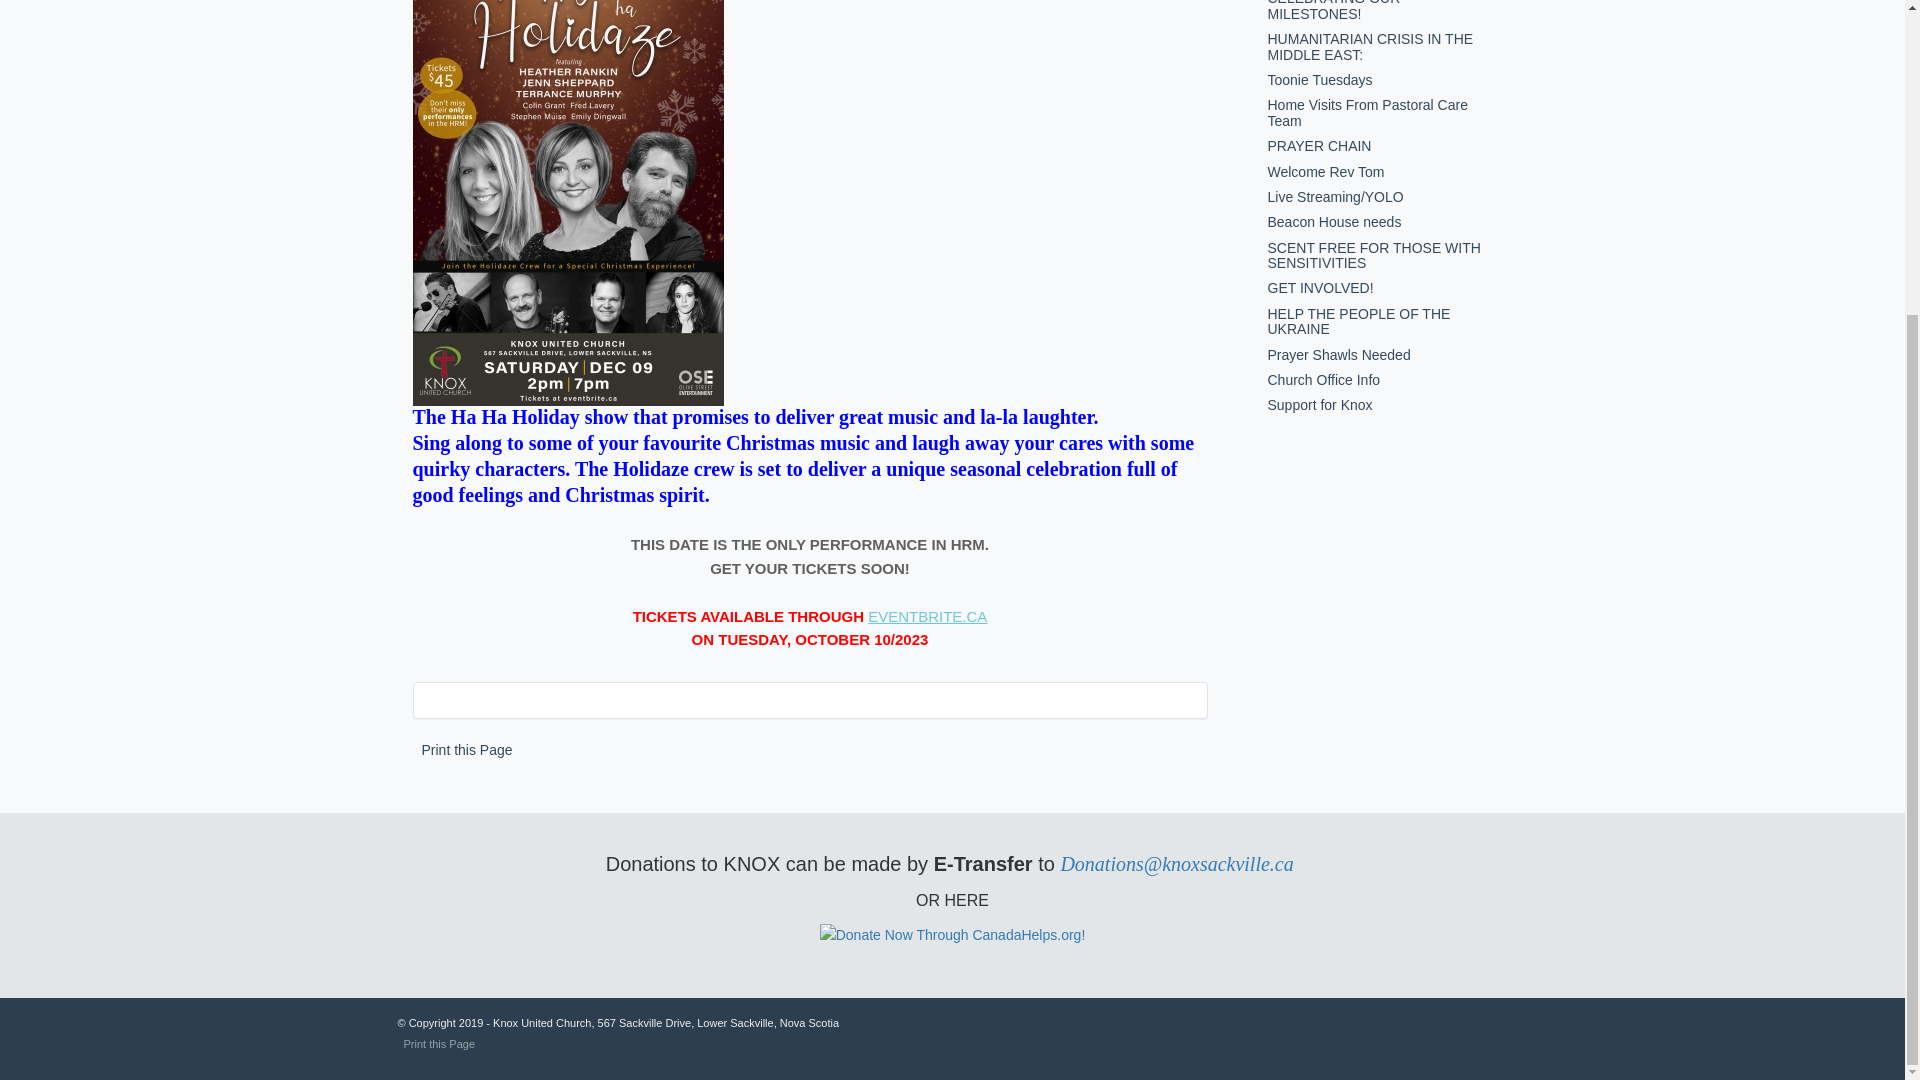  What do you see at coordinates (926, 616) in the screenshot?
I see `EVENTBRITE.CA` at bounding box center [926, 616].